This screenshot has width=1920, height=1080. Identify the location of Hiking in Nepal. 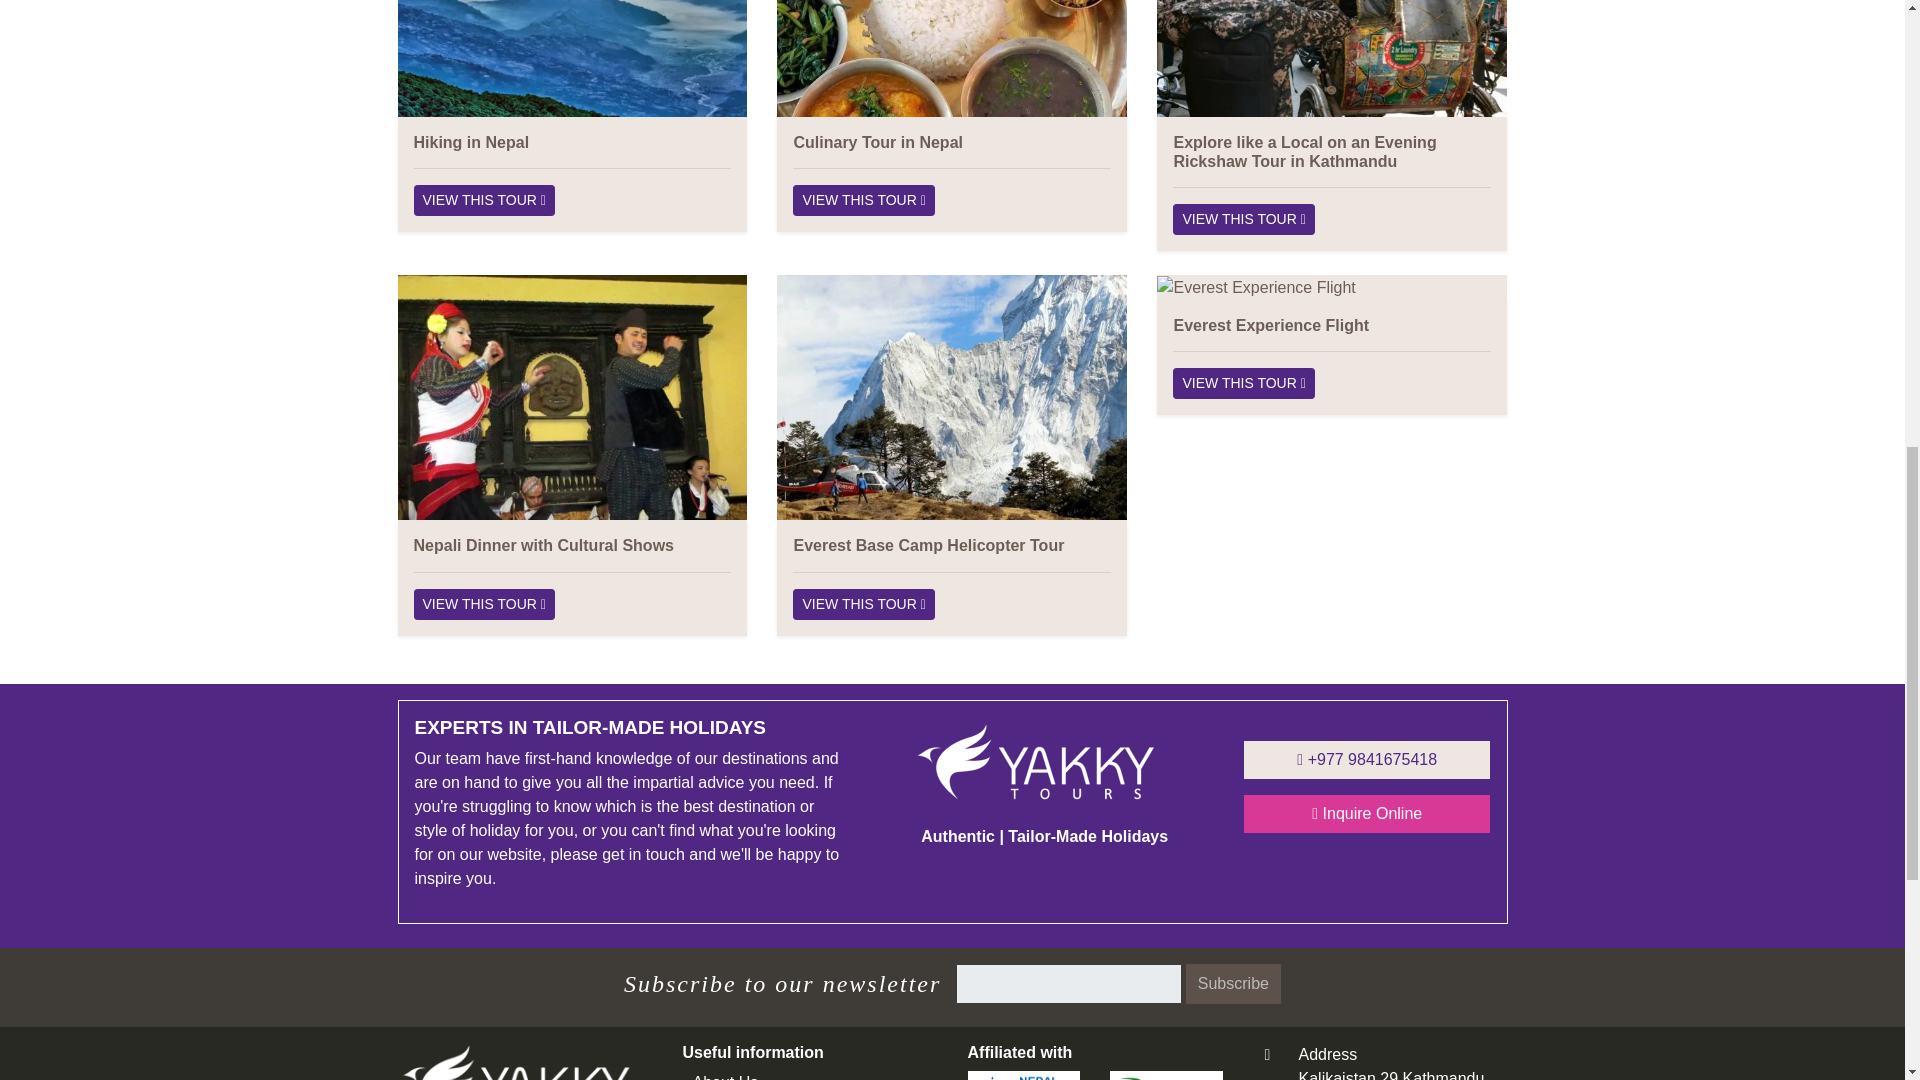
(472, 142).